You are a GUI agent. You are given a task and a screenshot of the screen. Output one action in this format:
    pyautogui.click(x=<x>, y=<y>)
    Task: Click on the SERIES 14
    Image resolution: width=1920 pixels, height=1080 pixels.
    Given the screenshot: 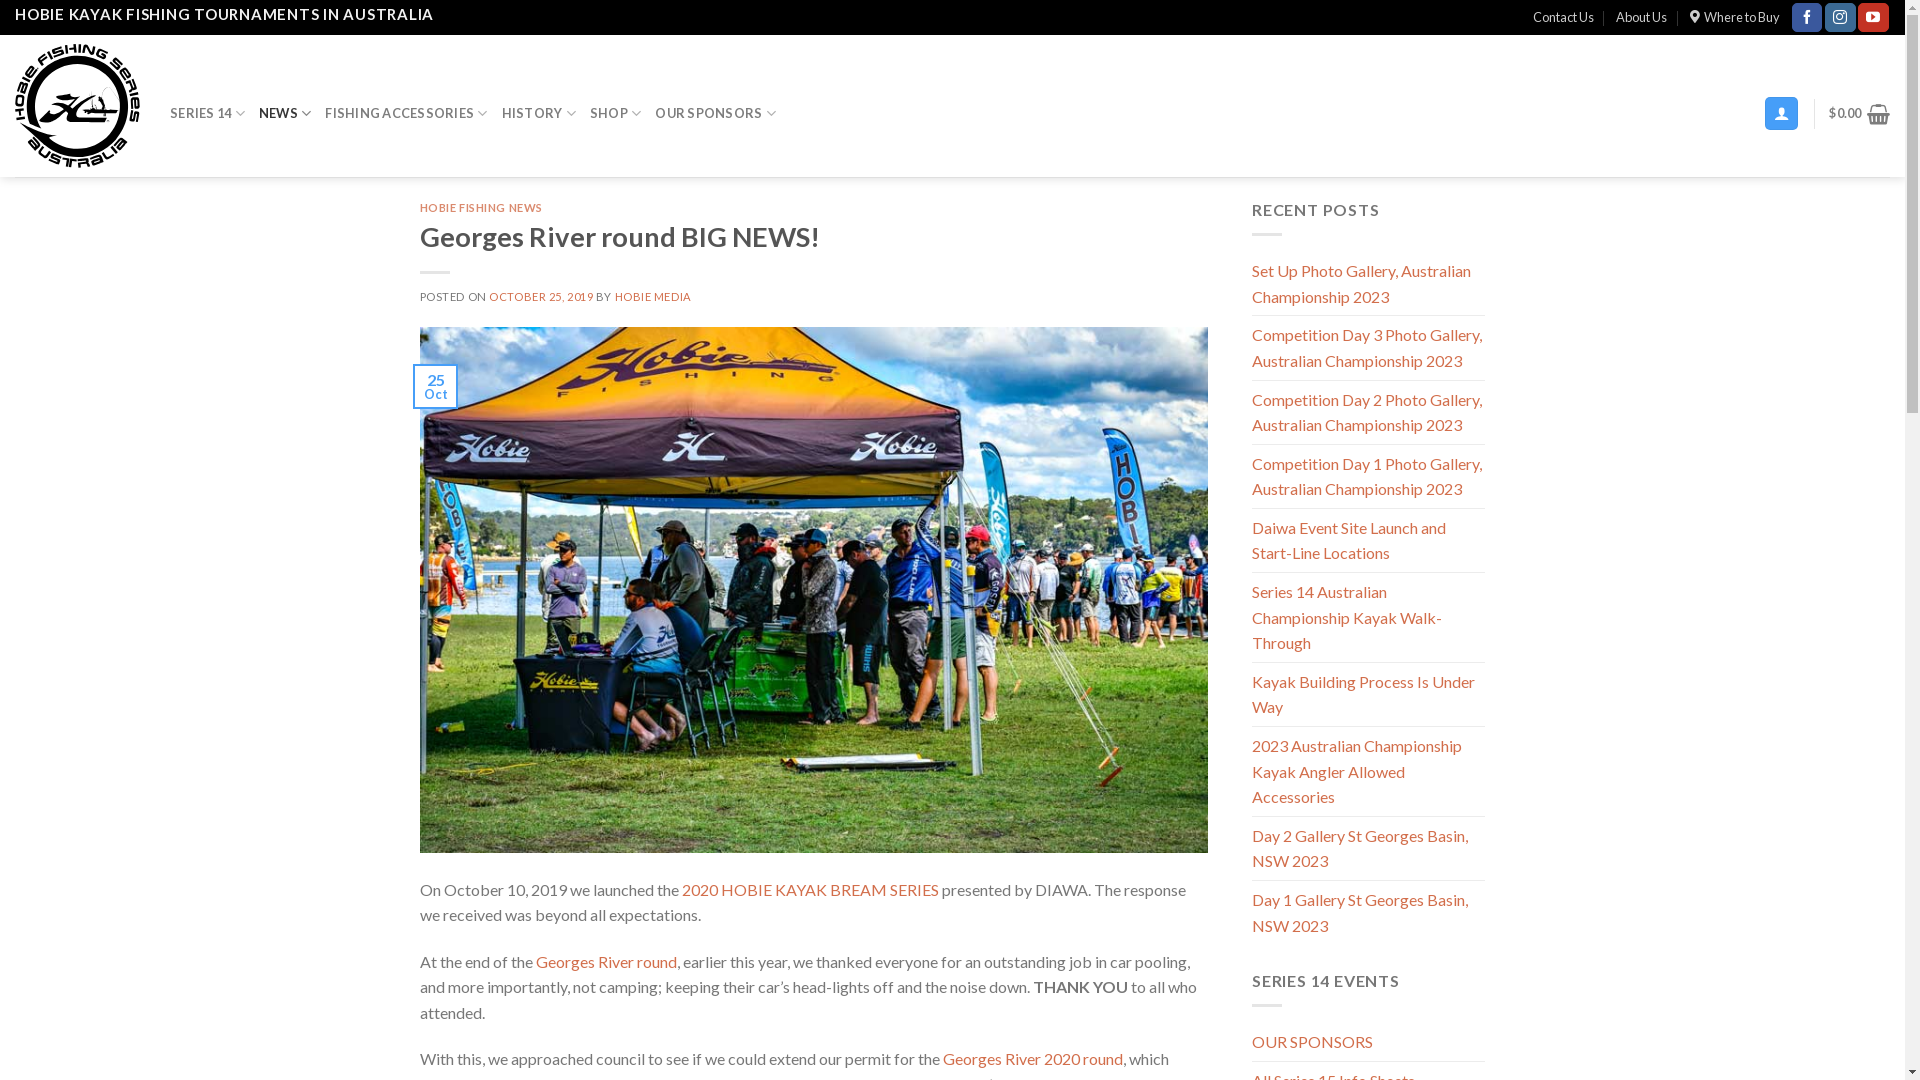 What is the action you would take?
    pyautogui.click(x=207, y=114)
    